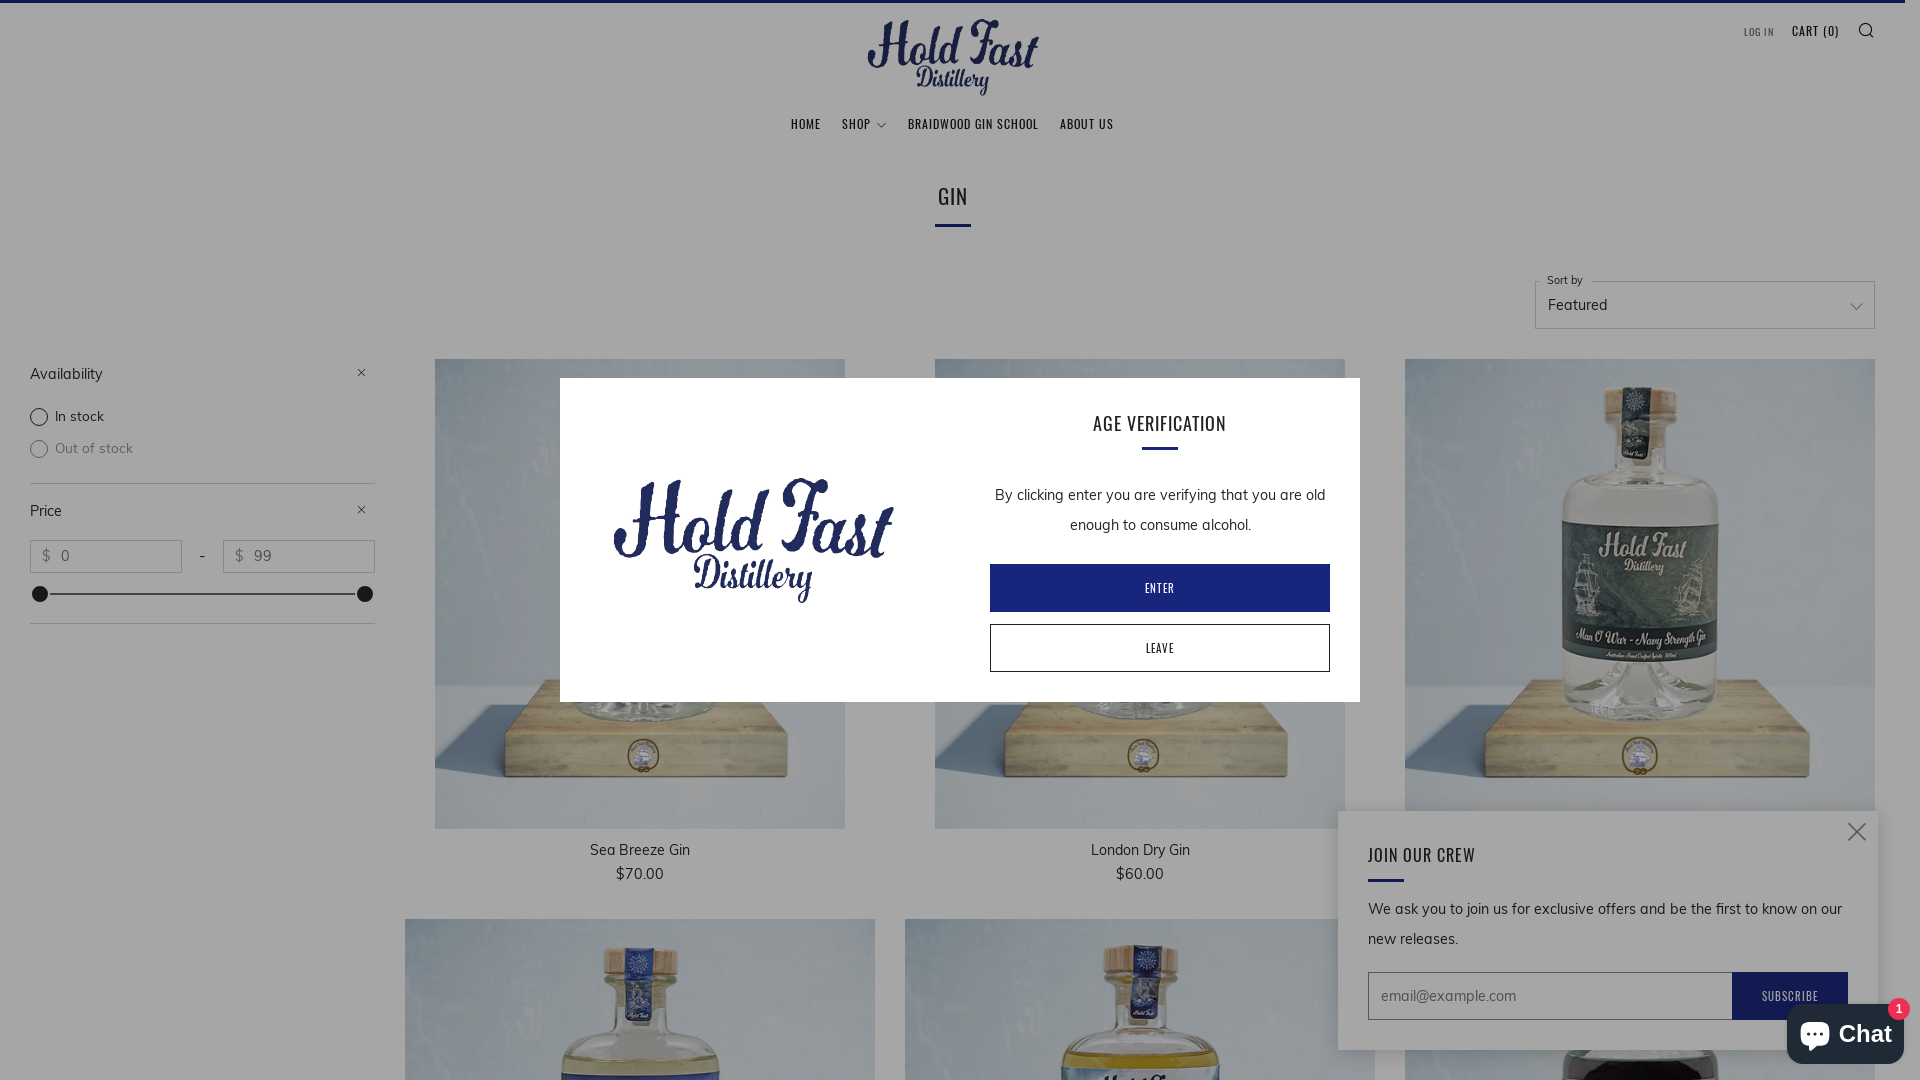 This screenshot has width=1920, height=1080. Describe the element at coordinates (640, 874) in the screenshot. I see `$70.00` at that location.